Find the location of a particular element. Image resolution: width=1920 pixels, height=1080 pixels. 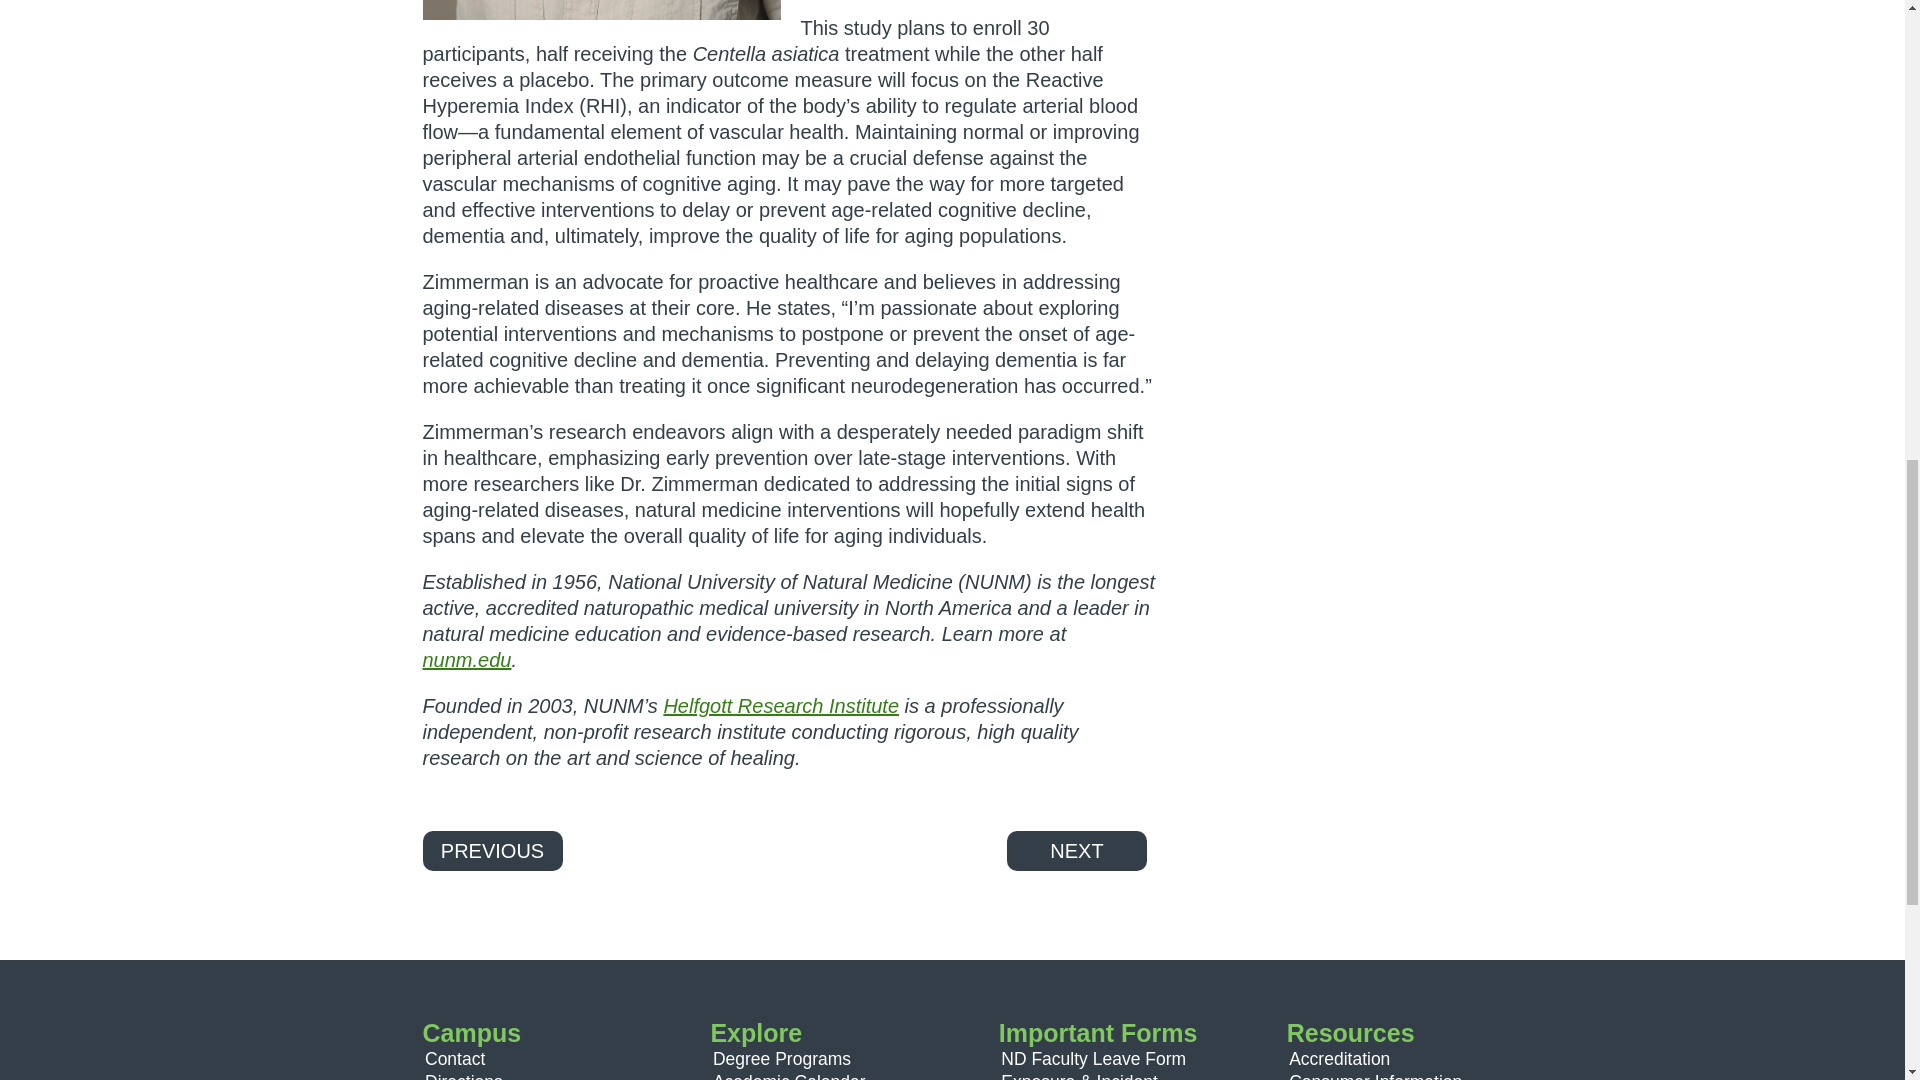

nunm.edu is located at coordinates (466, 660).